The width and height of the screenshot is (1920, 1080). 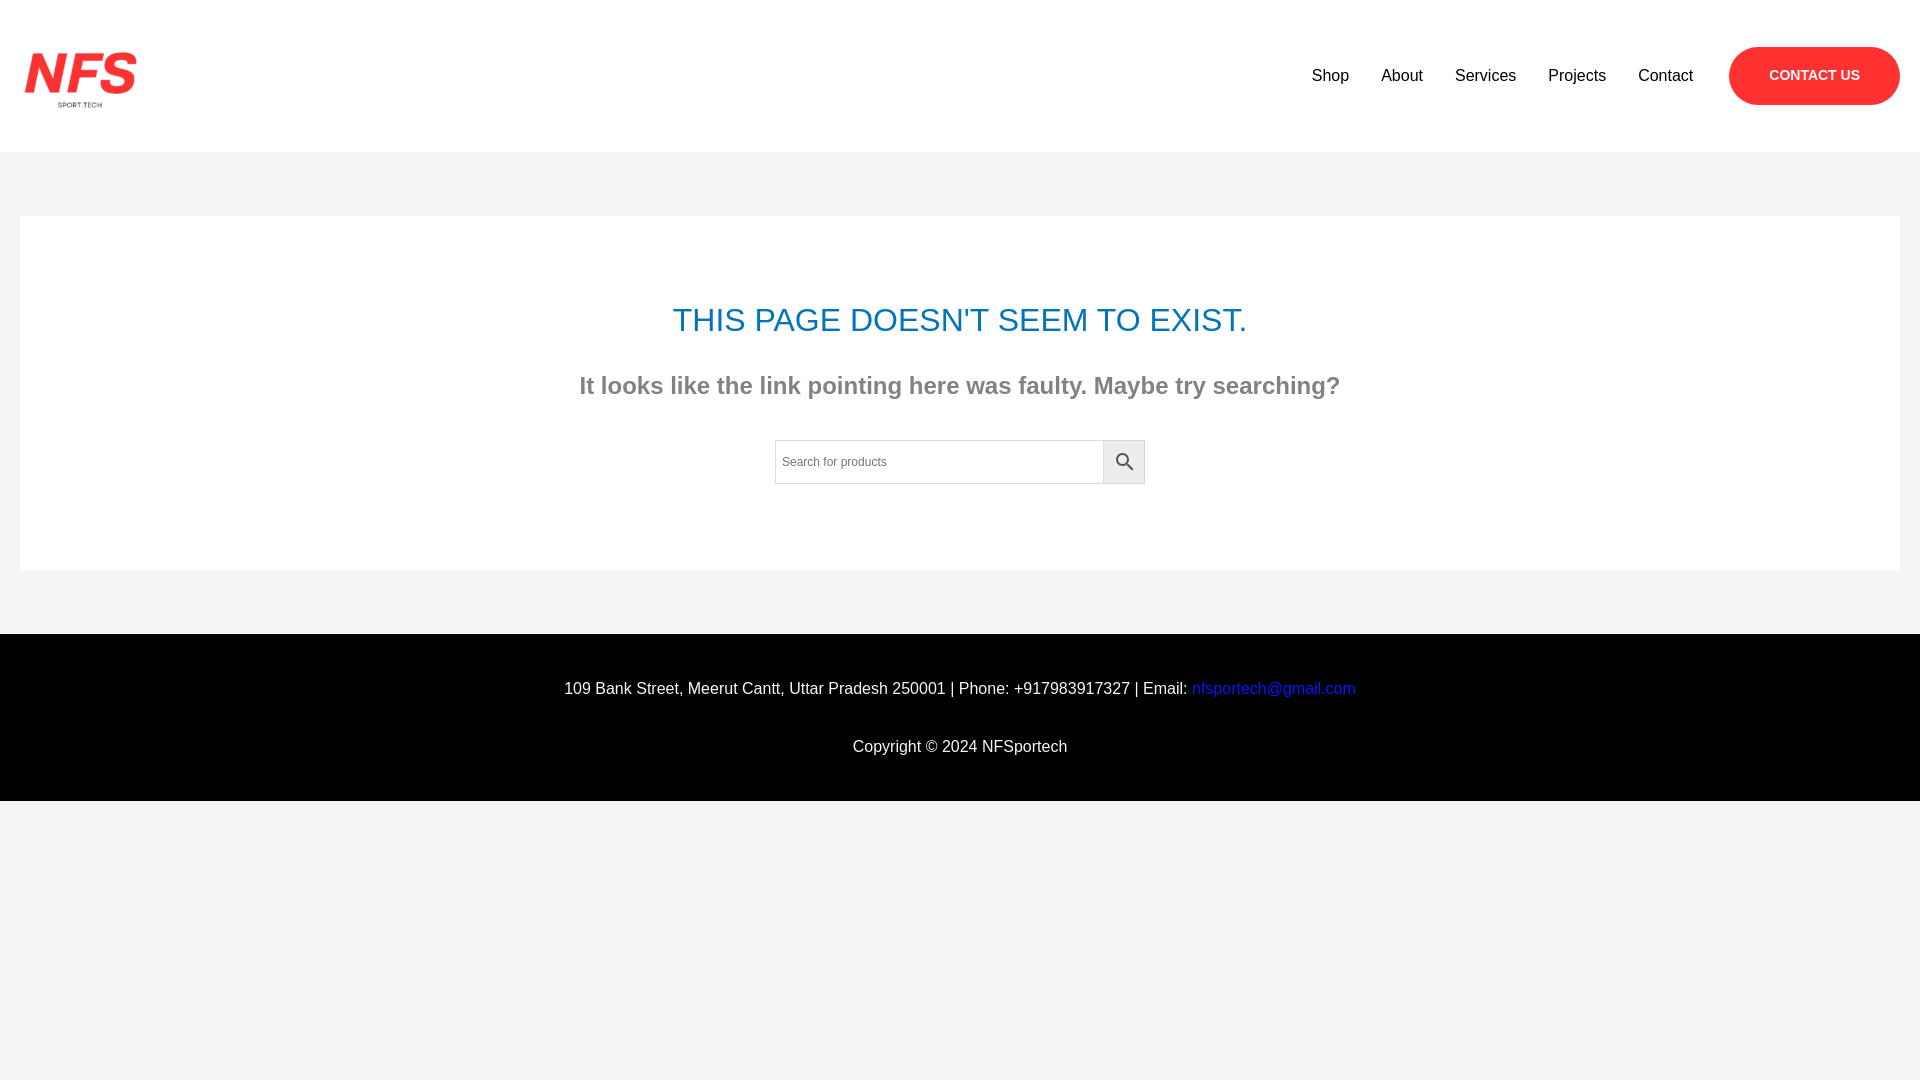 I want to click on CONTACT US, so click(x=1814, y=76).